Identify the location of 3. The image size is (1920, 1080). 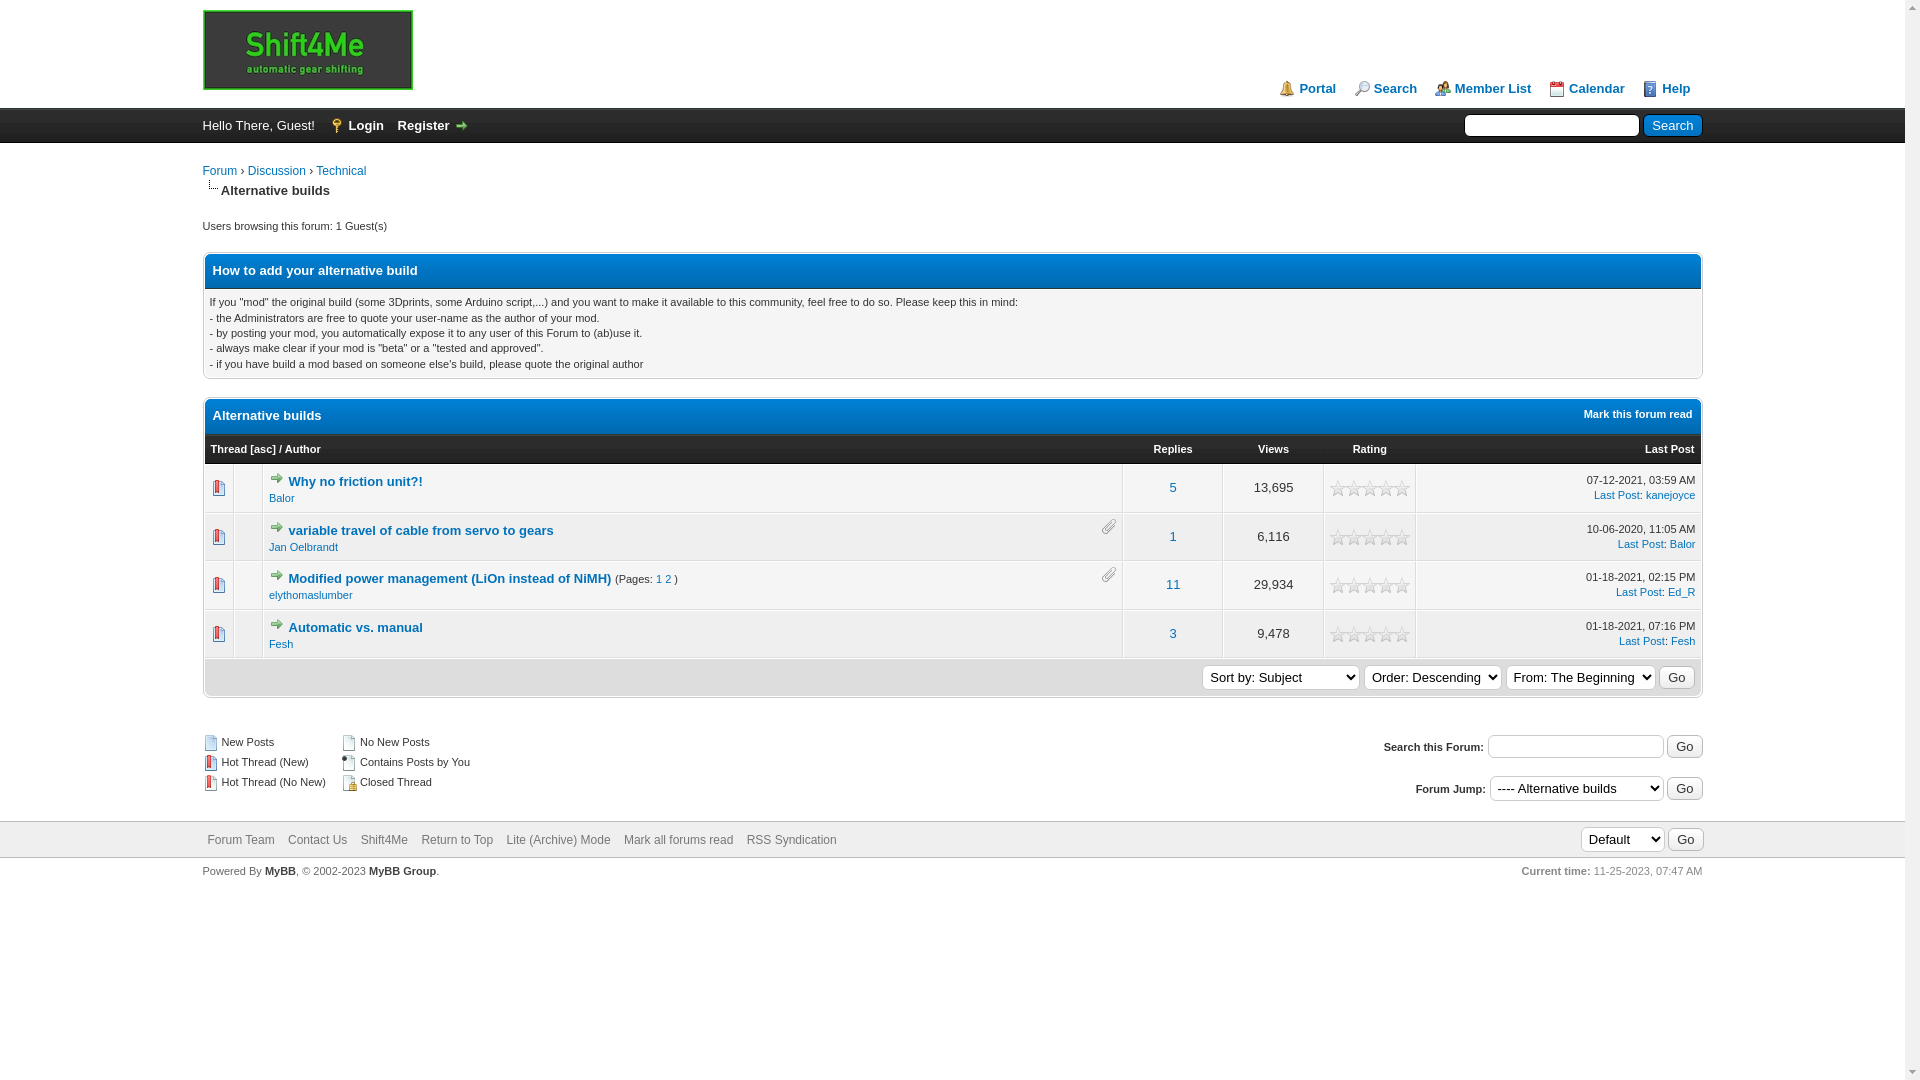
(1354, 634).